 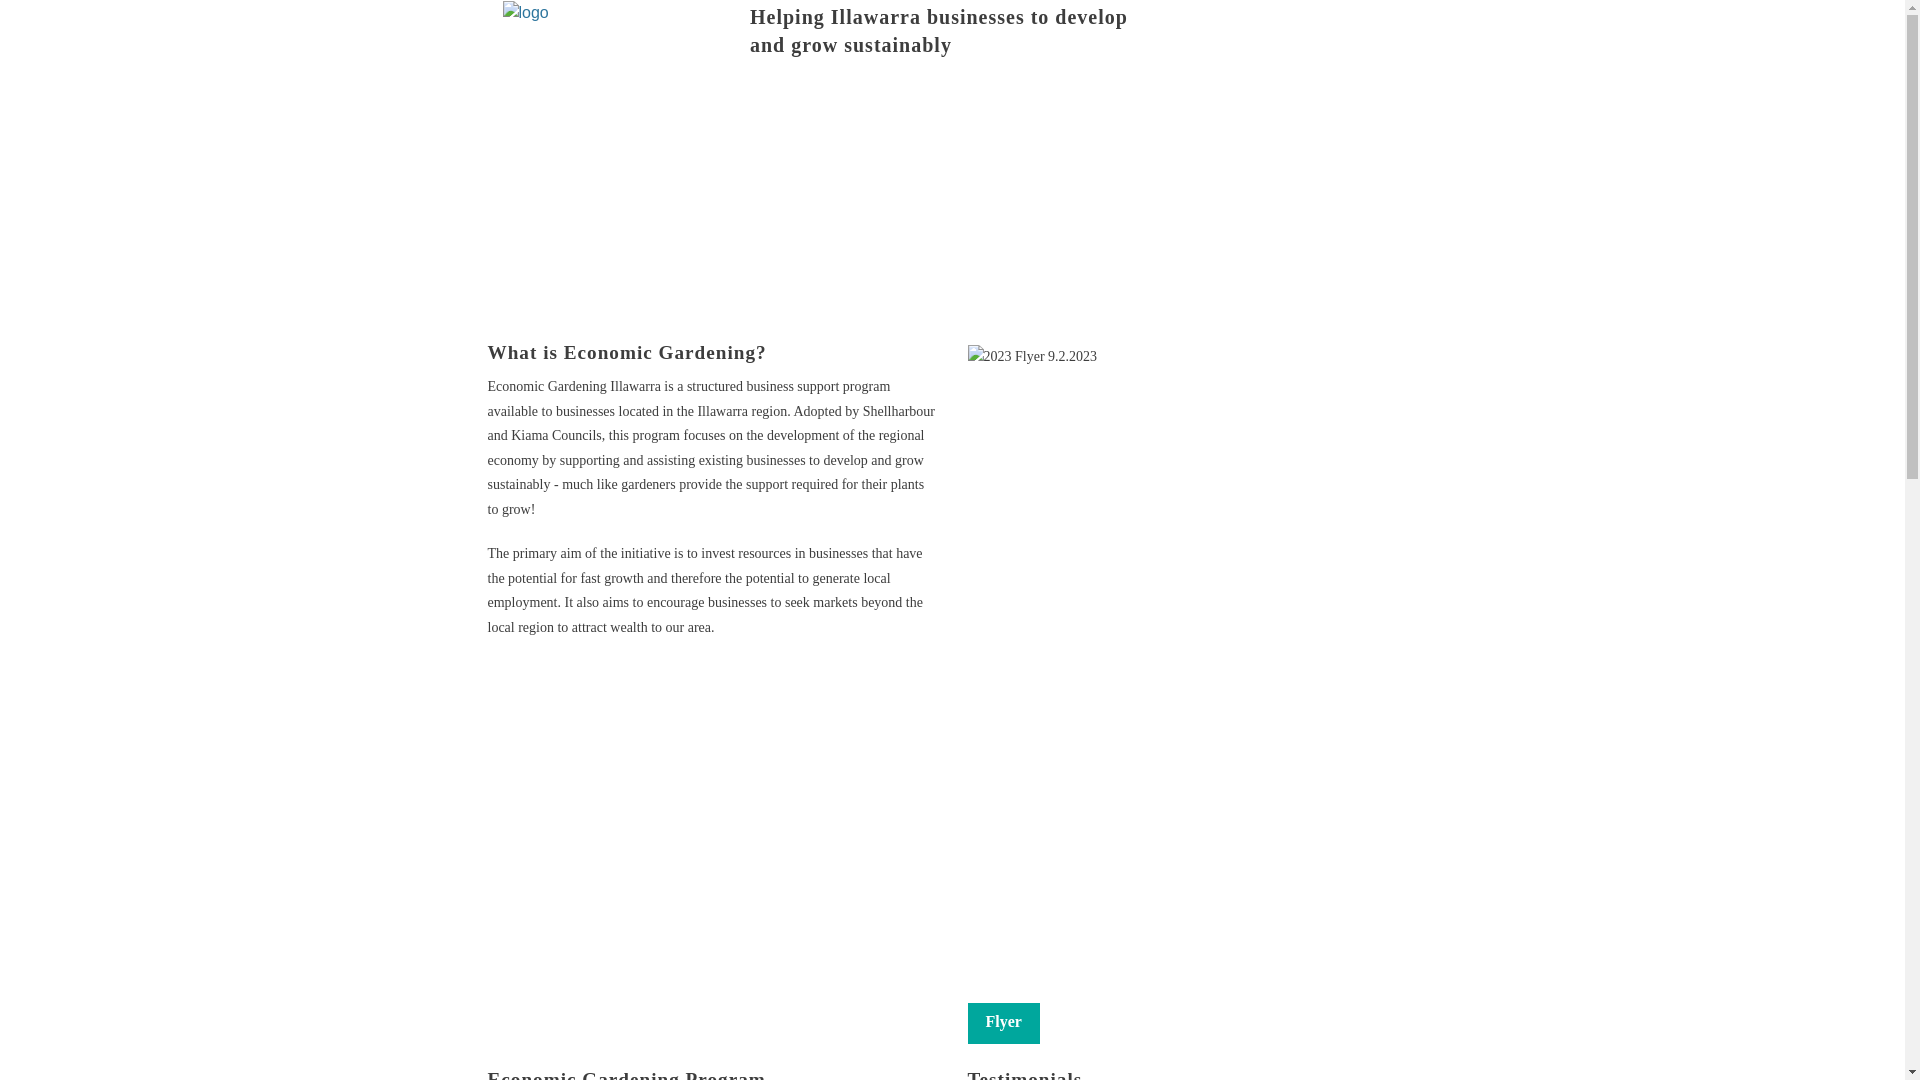 What do you see at coordinates (792, 314) in the screenshot?
I see `Getting Started` at bounding box center [792, 314].